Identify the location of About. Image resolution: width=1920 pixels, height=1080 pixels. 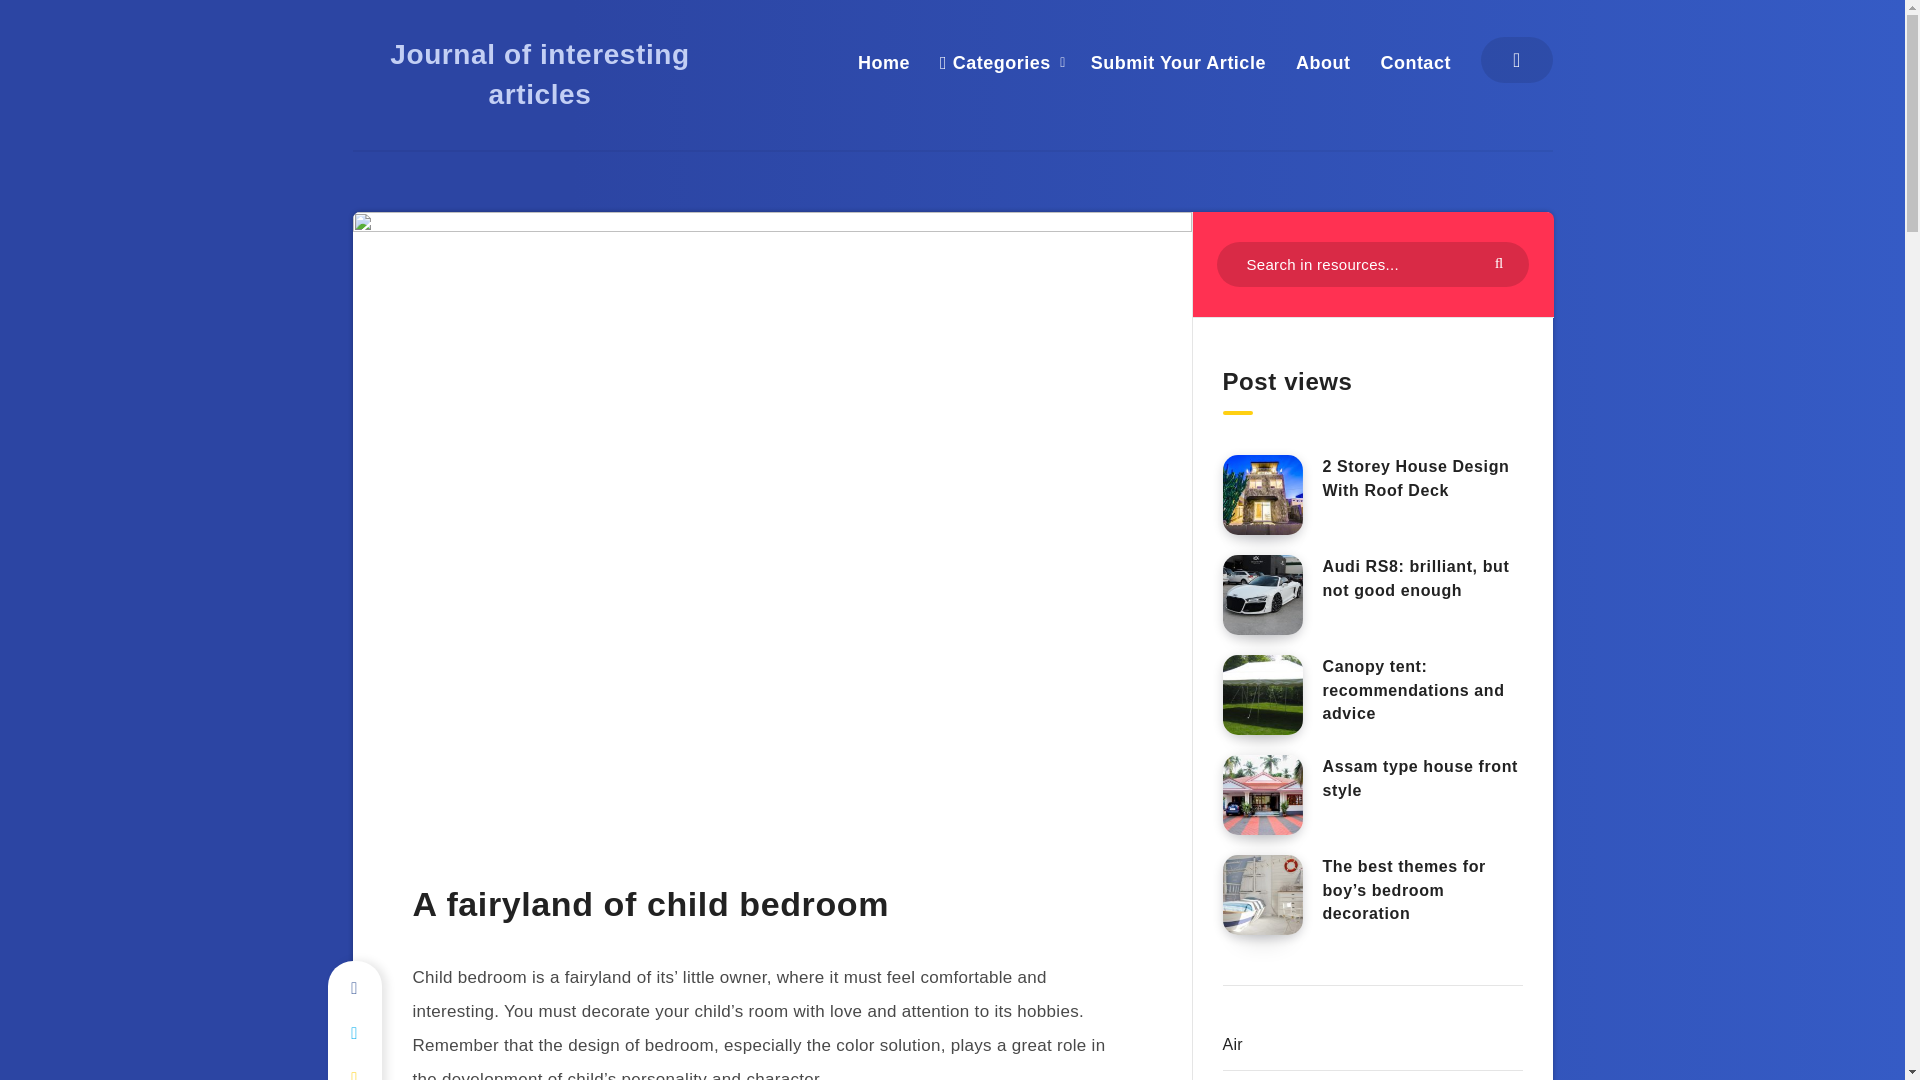
(1322, 62).